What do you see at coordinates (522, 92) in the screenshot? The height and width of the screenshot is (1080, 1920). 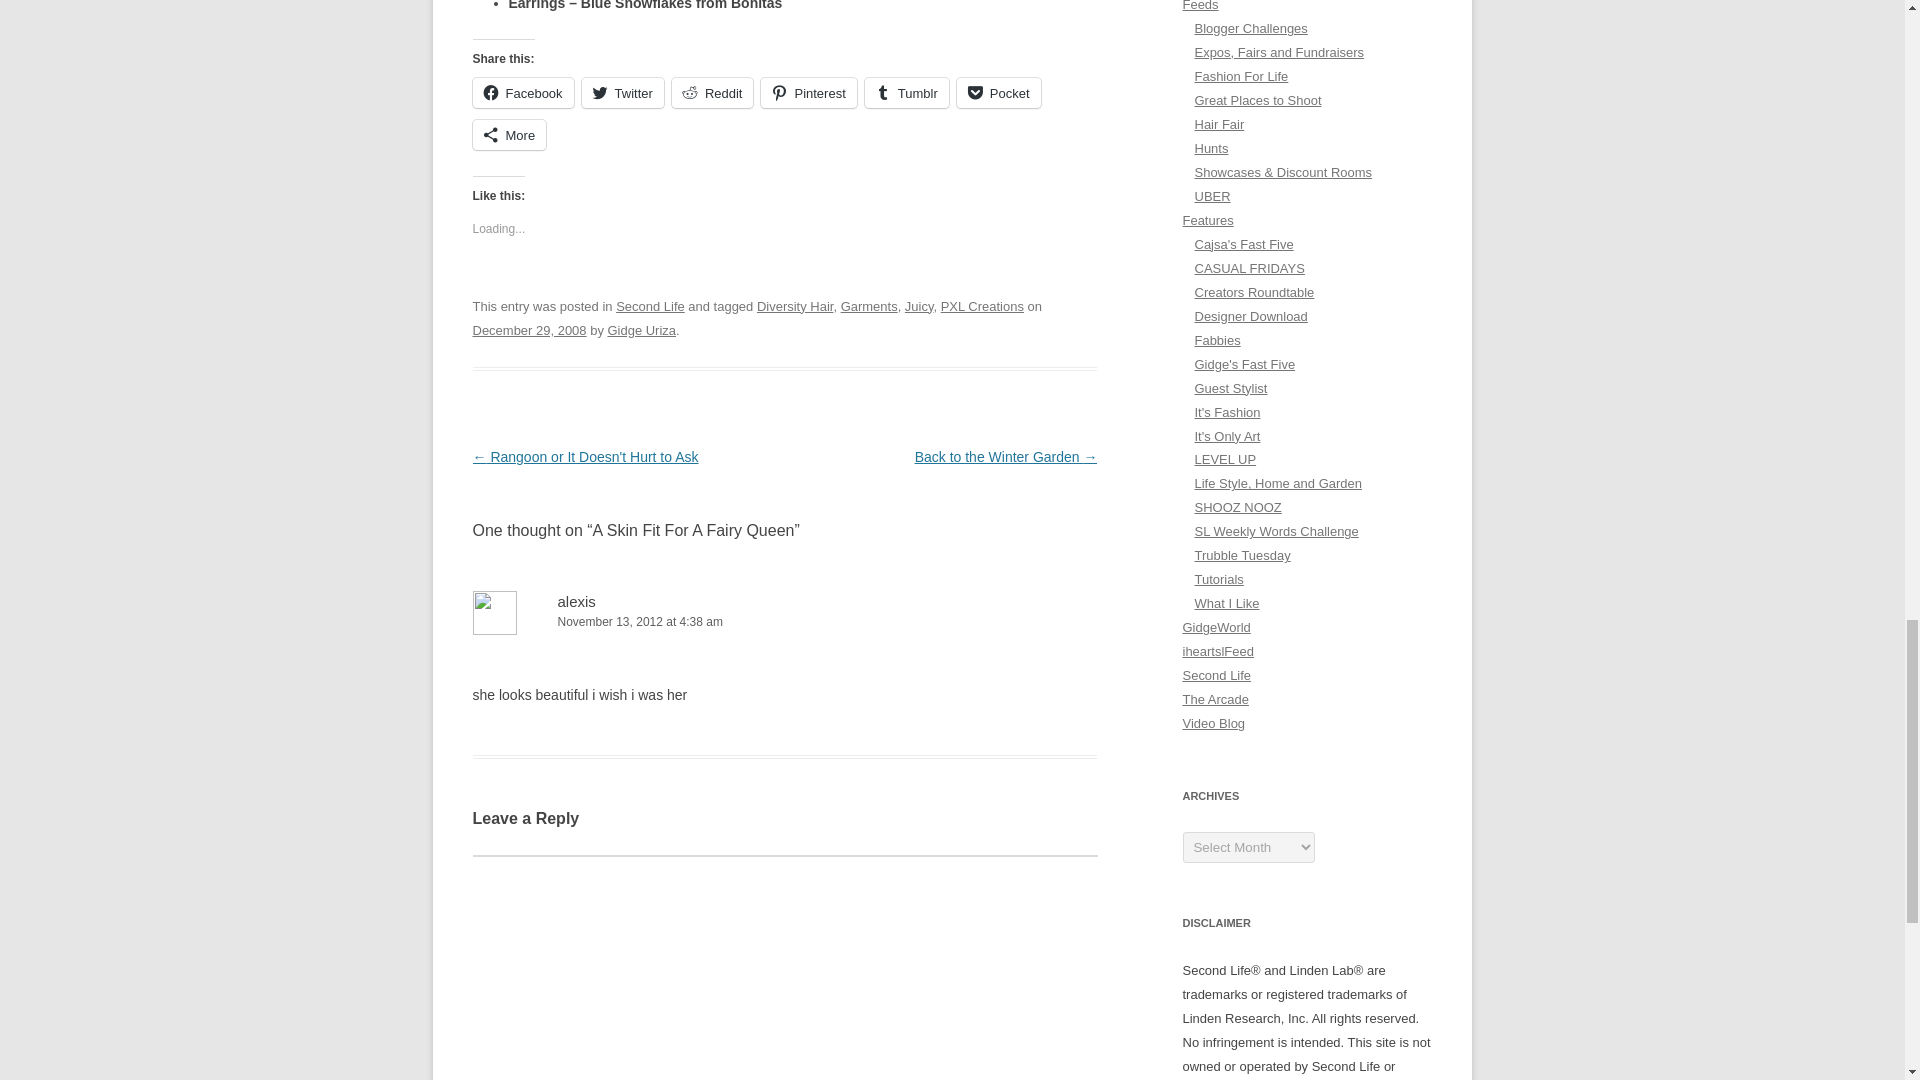 I see `Click to share on Facebook` at bounding box center [522, 92].